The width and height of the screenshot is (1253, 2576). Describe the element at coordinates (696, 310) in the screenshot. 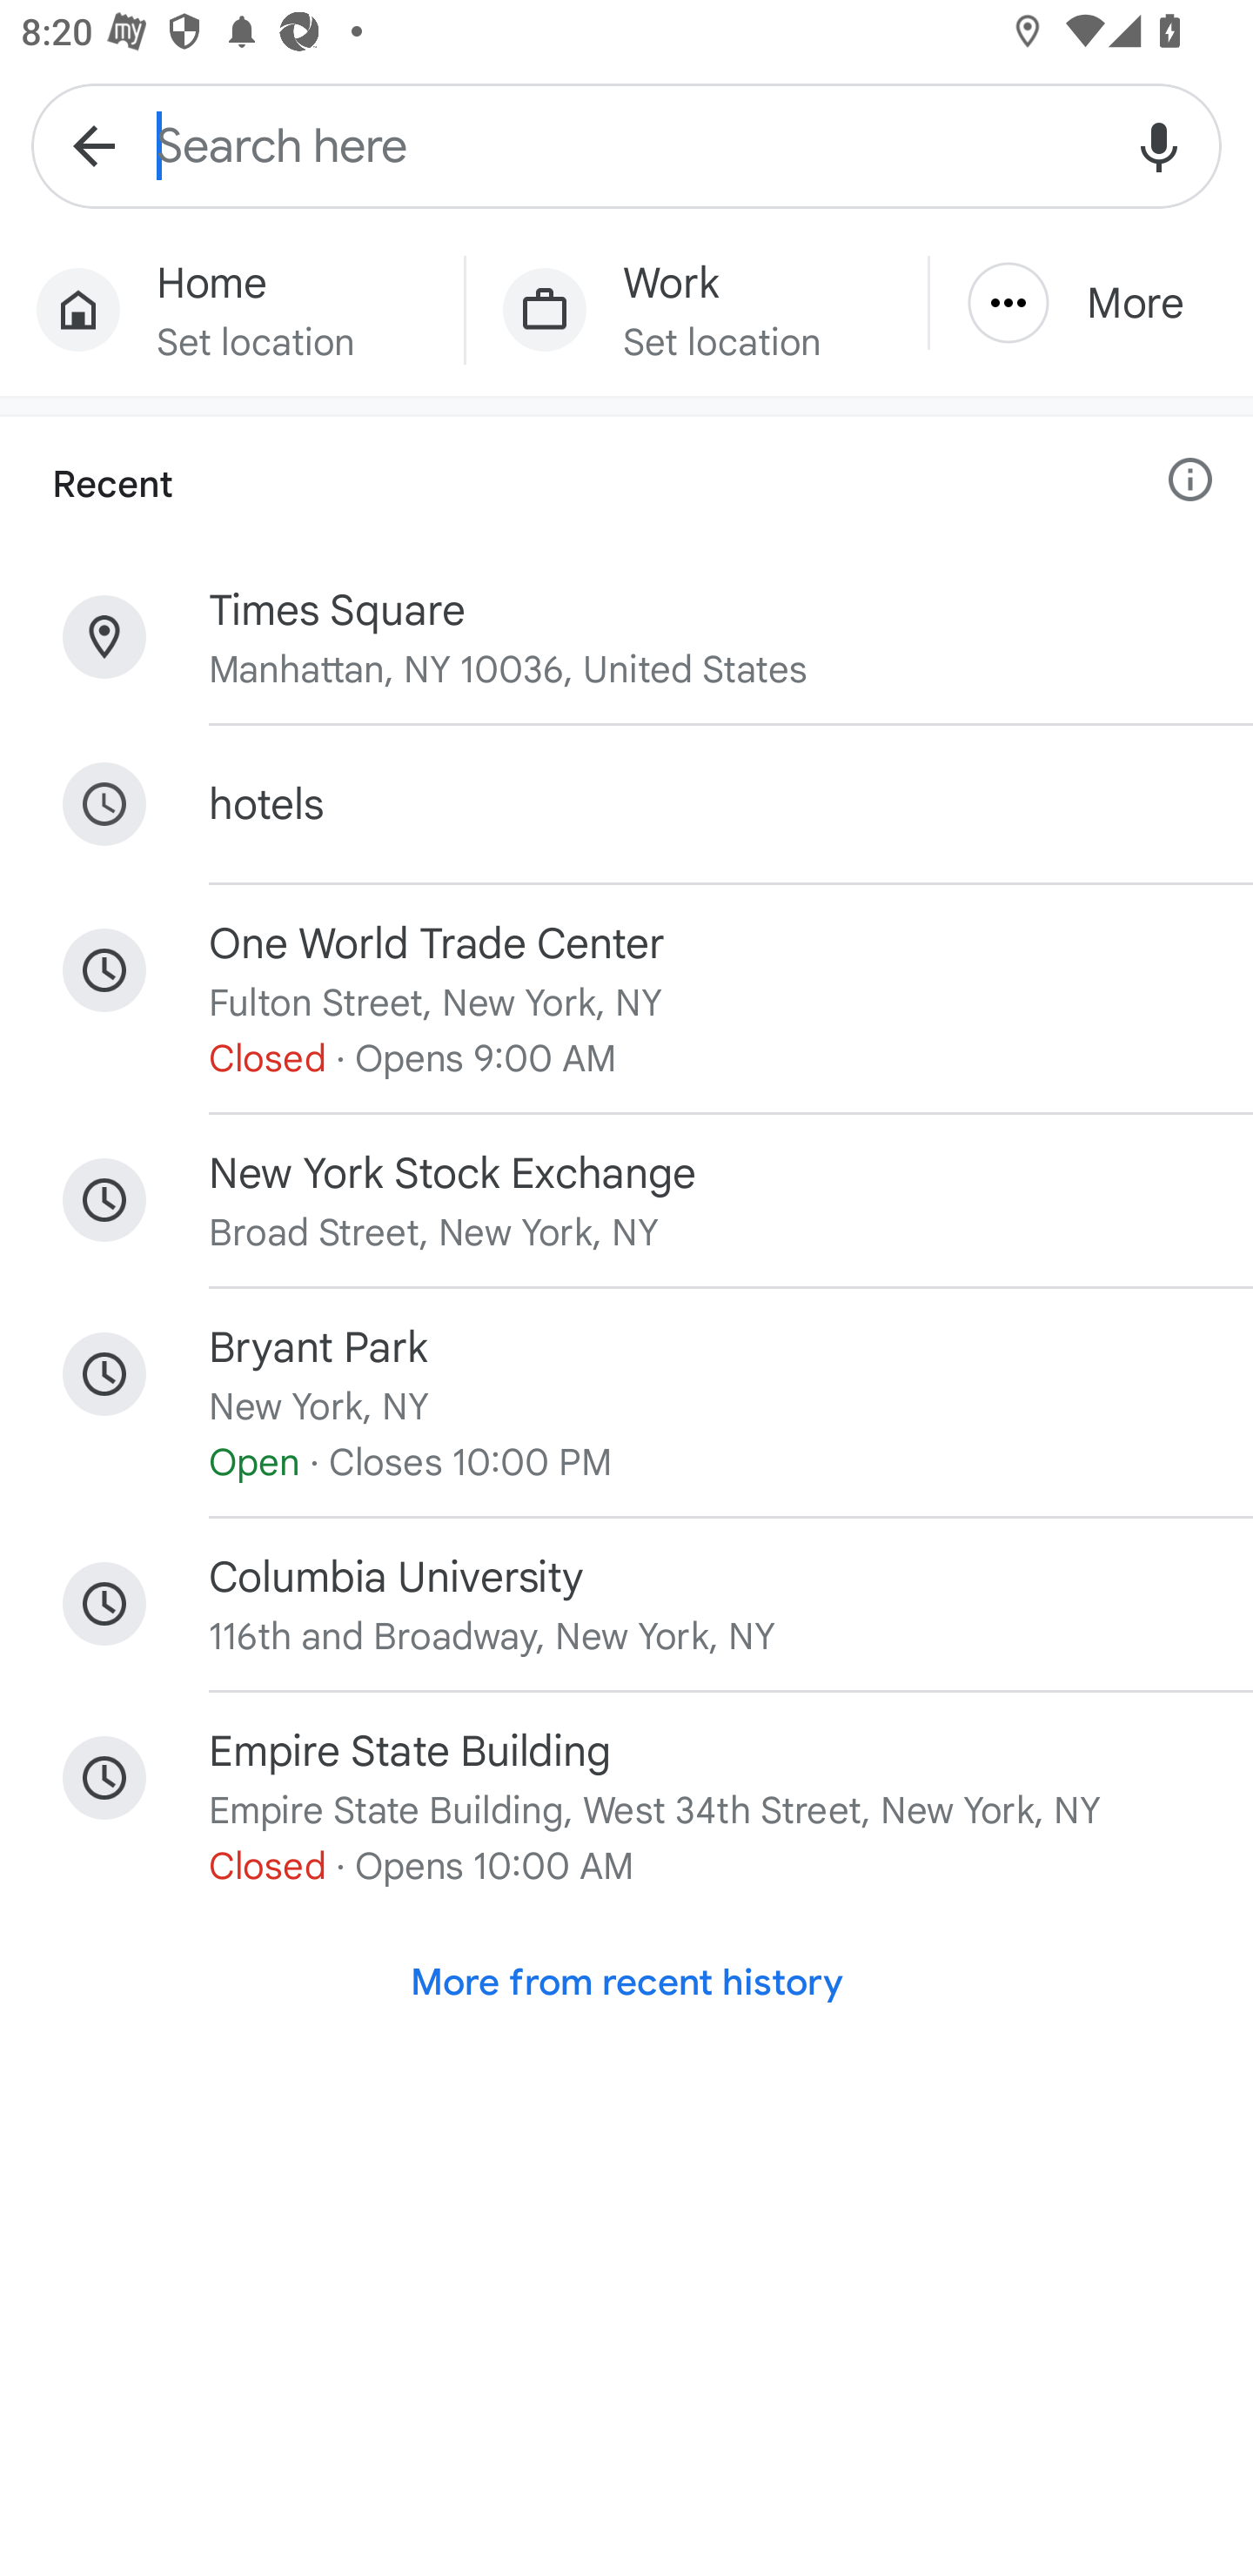

I see `Work Set location` at that location.